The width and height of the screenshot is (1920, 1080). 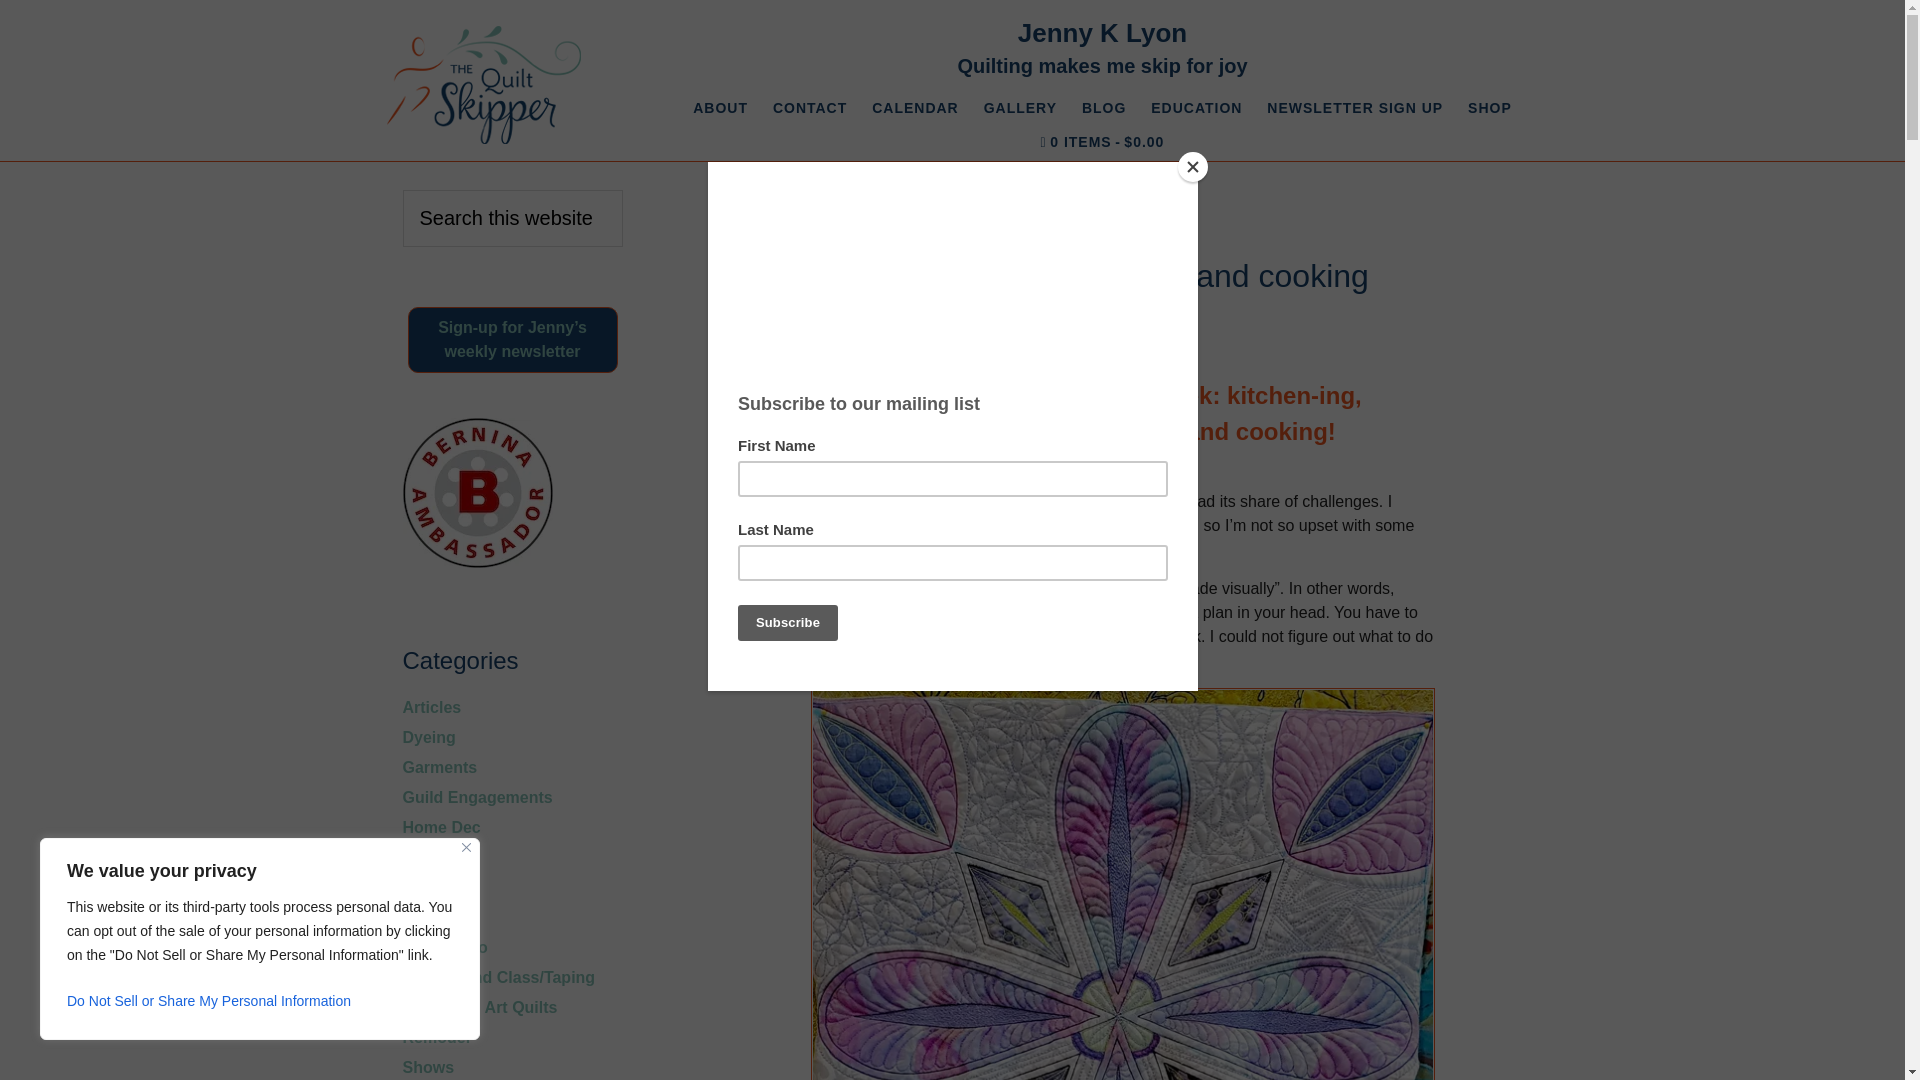 What do you see at coordinates (1104, 108) in the screenshot?
I see `BLOG` at bounding box center [1104, 108].